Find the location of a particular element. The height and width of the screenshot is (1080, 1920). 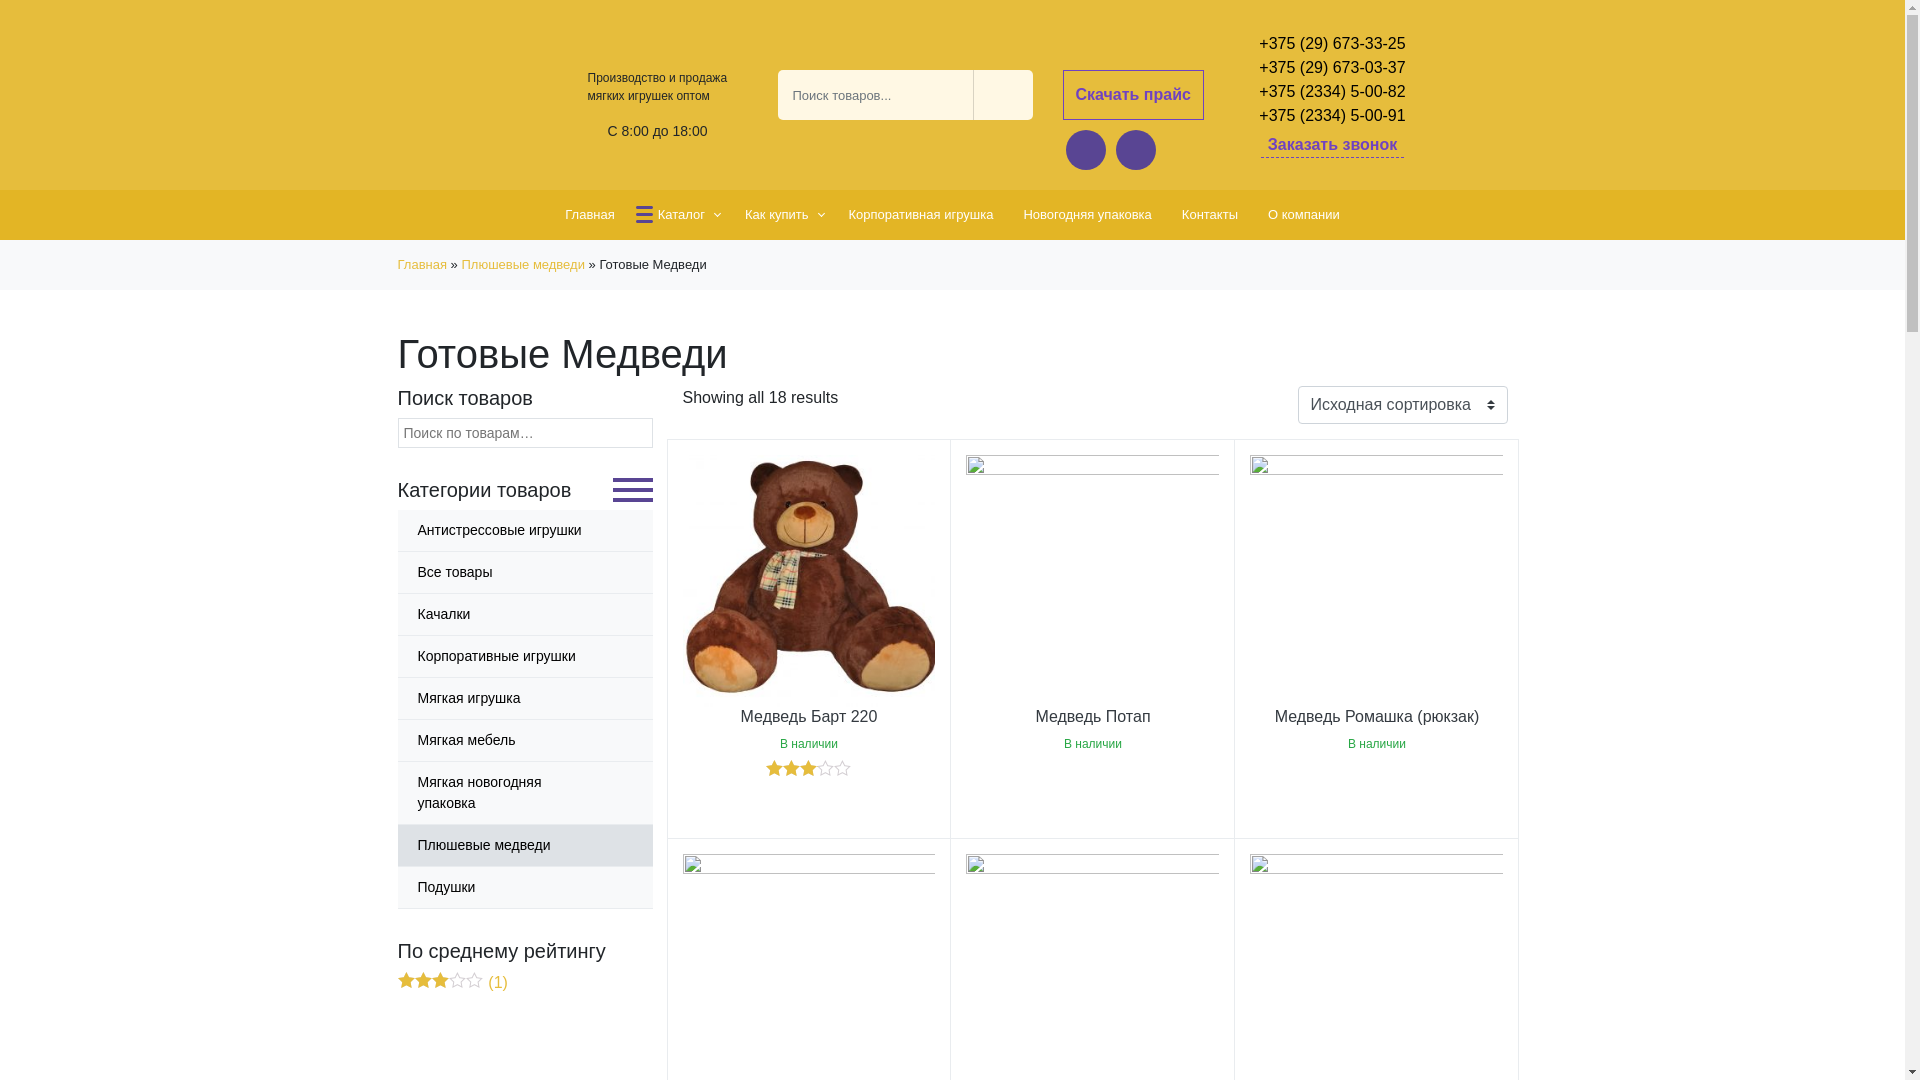

+375 (2334) 5-00-91 is located at coordinates (1332, 116).